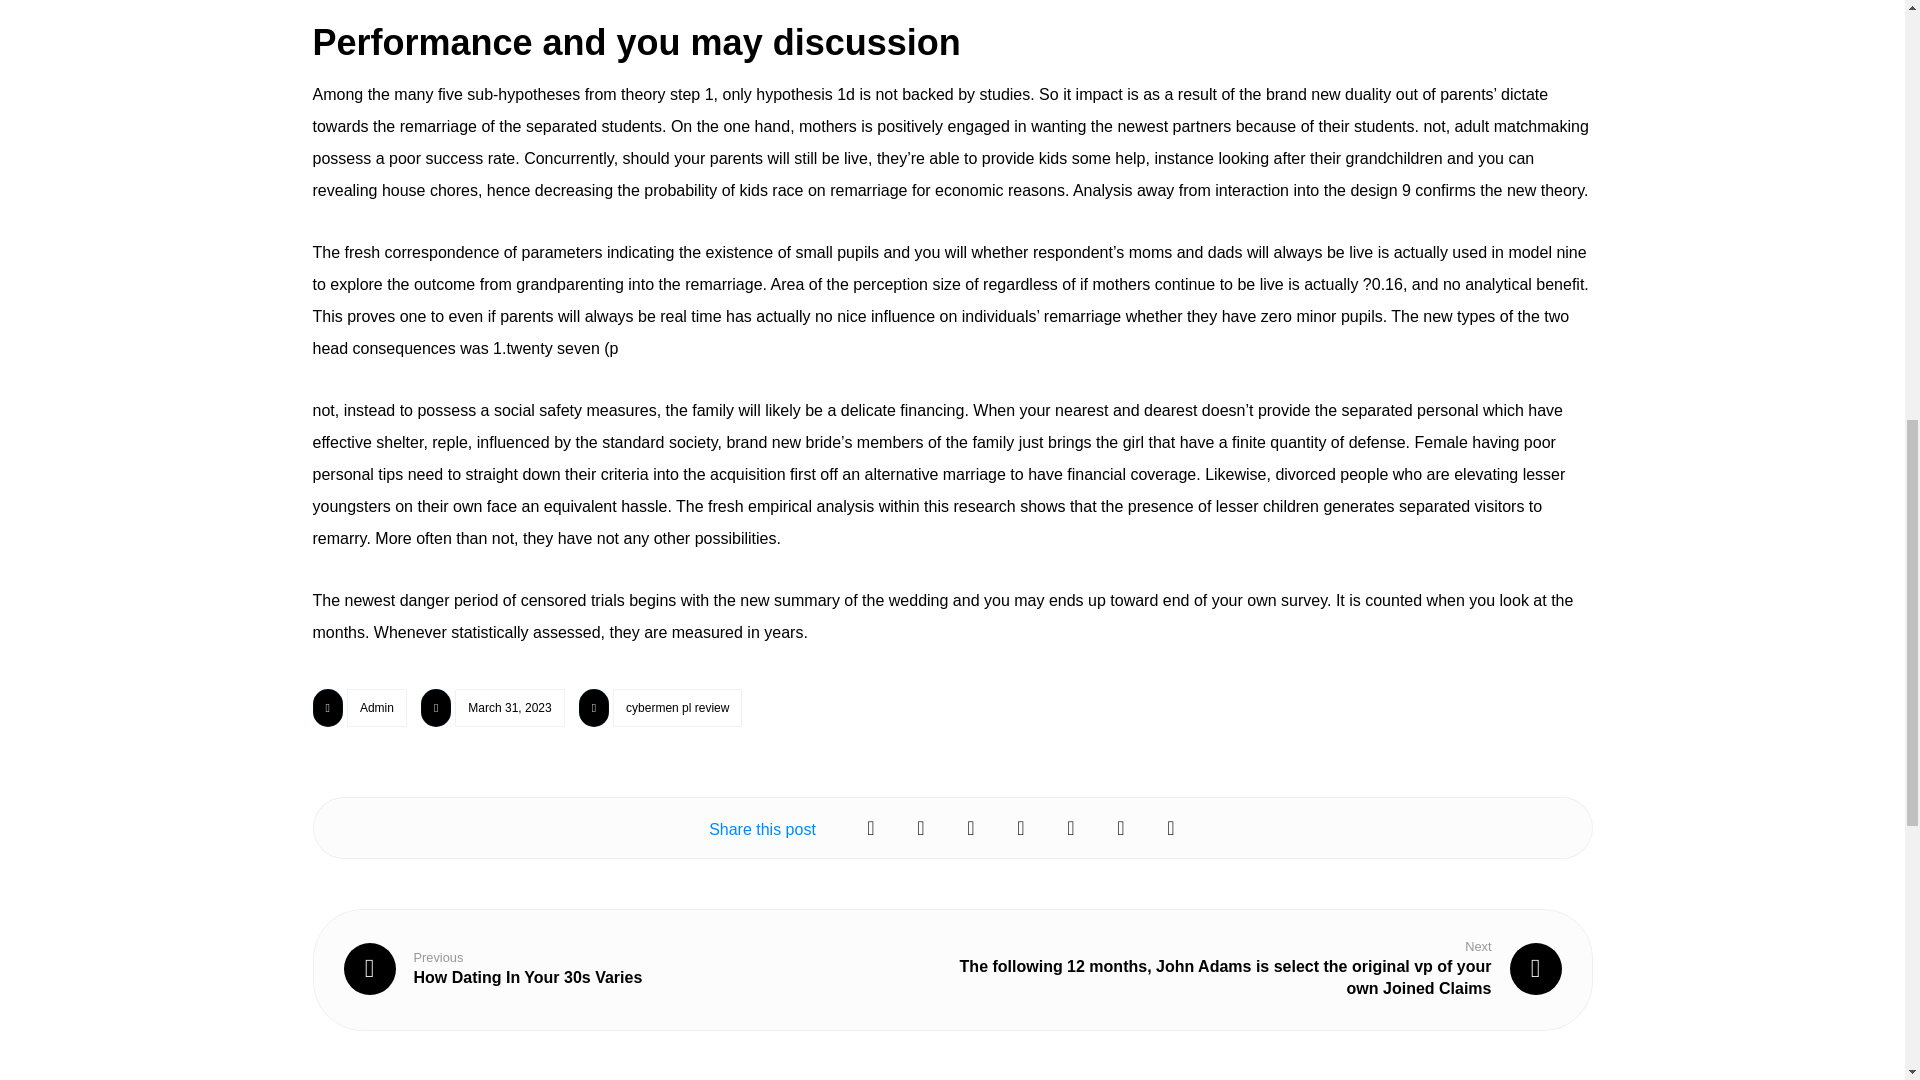  Describe the element at coordinates (676, 708) in the screenshot. I see `cybermen pl review` at that location.